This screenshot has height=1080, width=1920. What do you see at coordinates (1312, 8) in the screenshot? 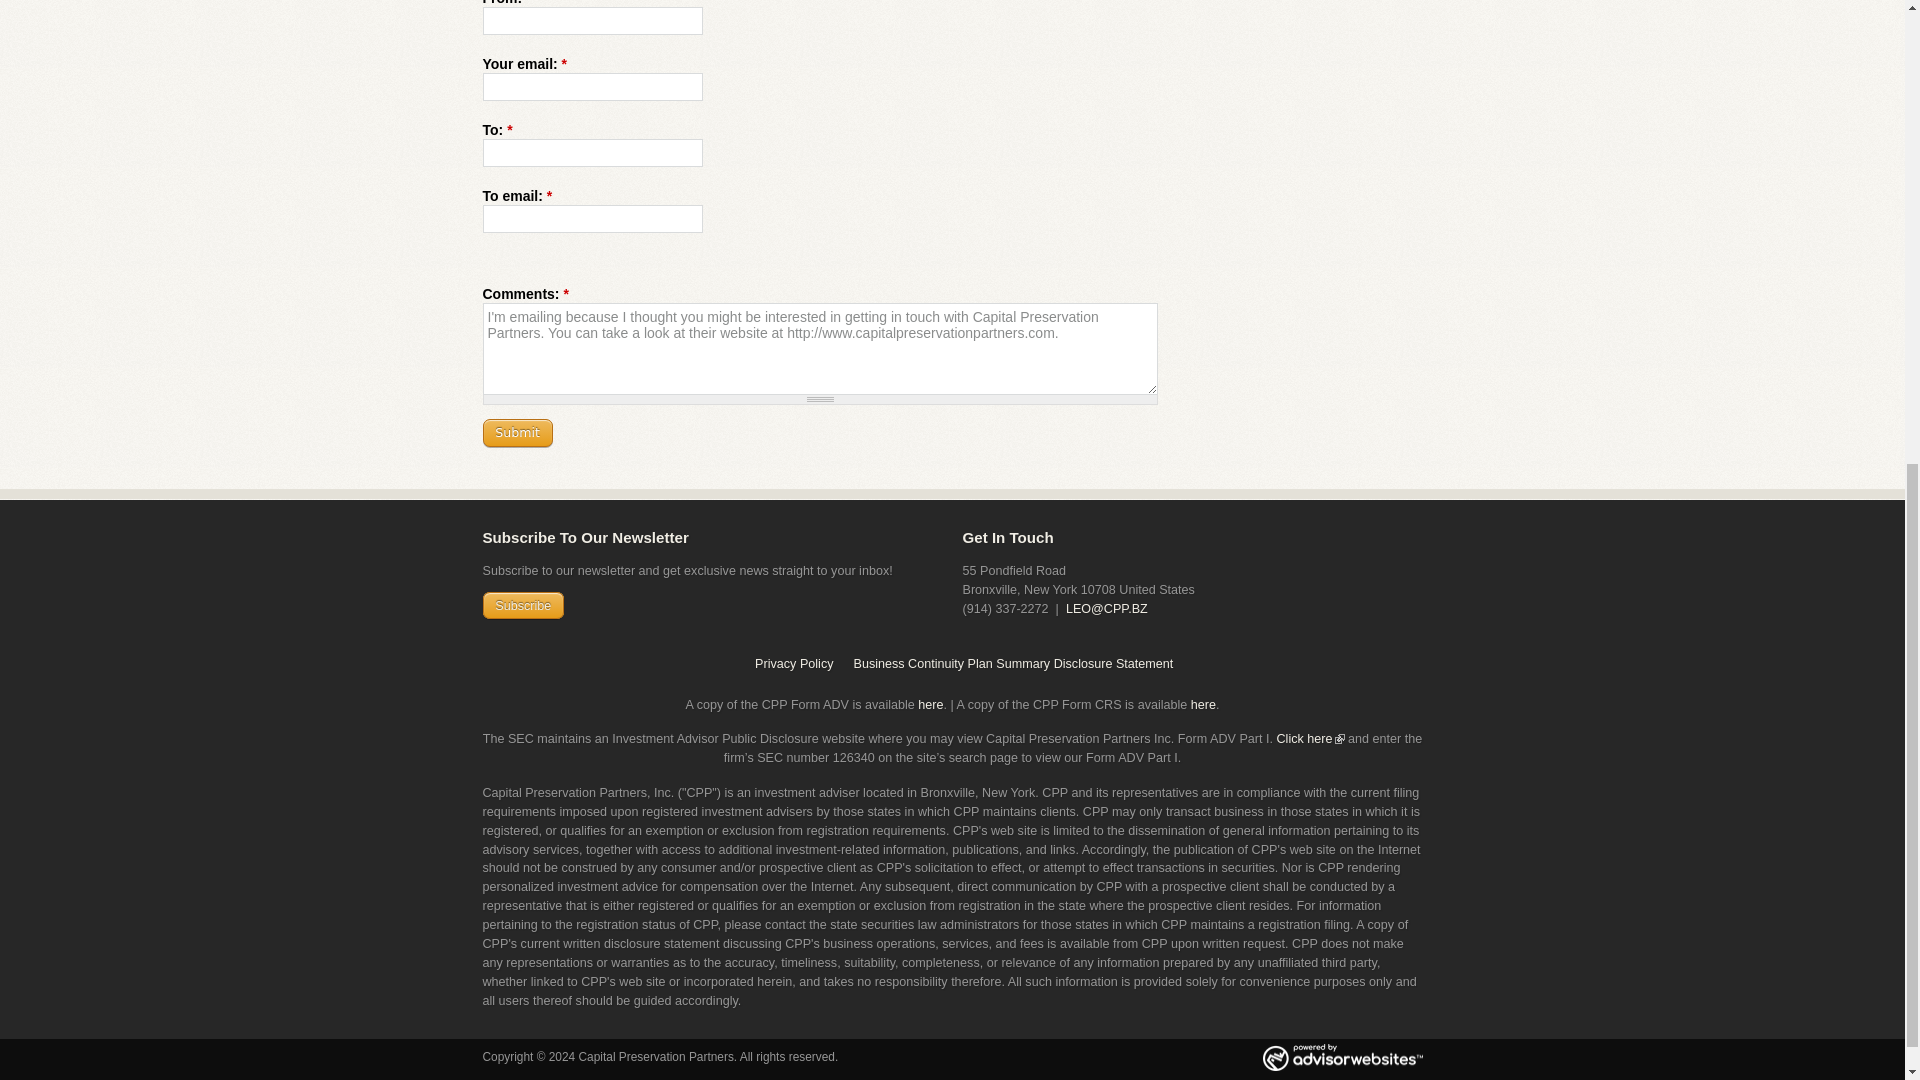
I see `Tell a Friend` at bounding box center [1312, 8].